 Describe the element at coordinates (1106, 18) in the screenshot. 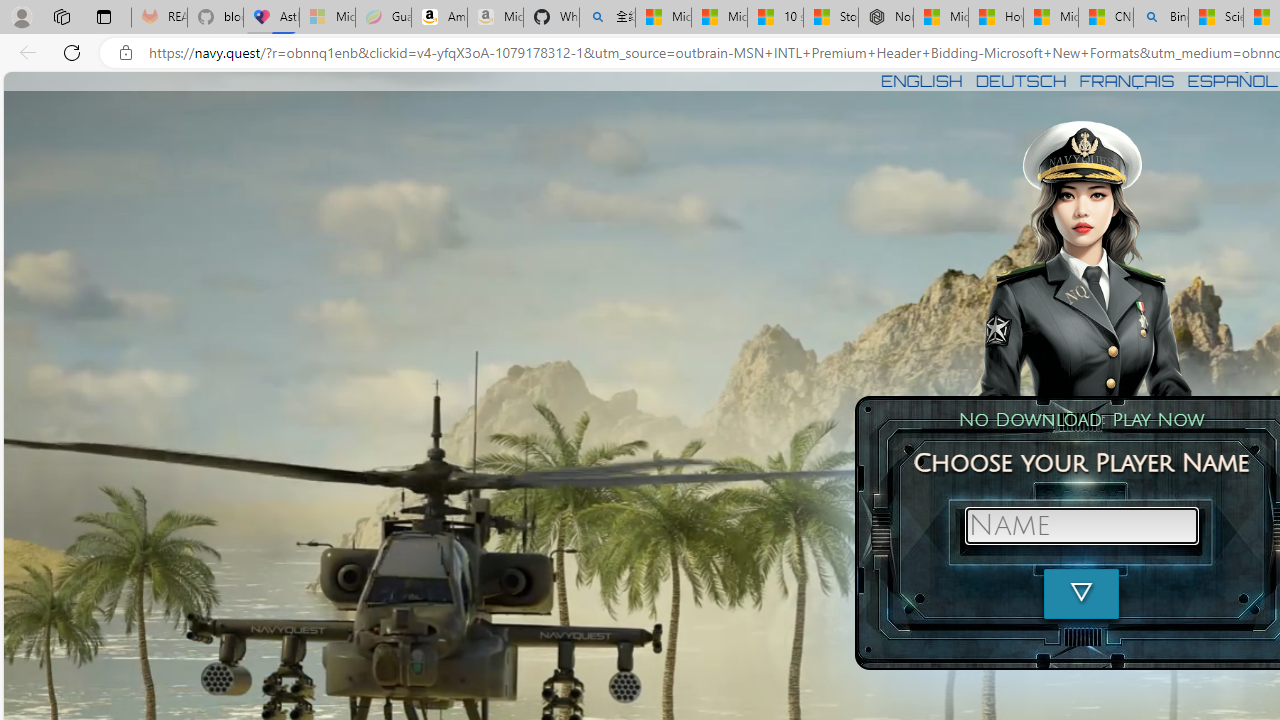

I see `CNN - MSN` at that location.